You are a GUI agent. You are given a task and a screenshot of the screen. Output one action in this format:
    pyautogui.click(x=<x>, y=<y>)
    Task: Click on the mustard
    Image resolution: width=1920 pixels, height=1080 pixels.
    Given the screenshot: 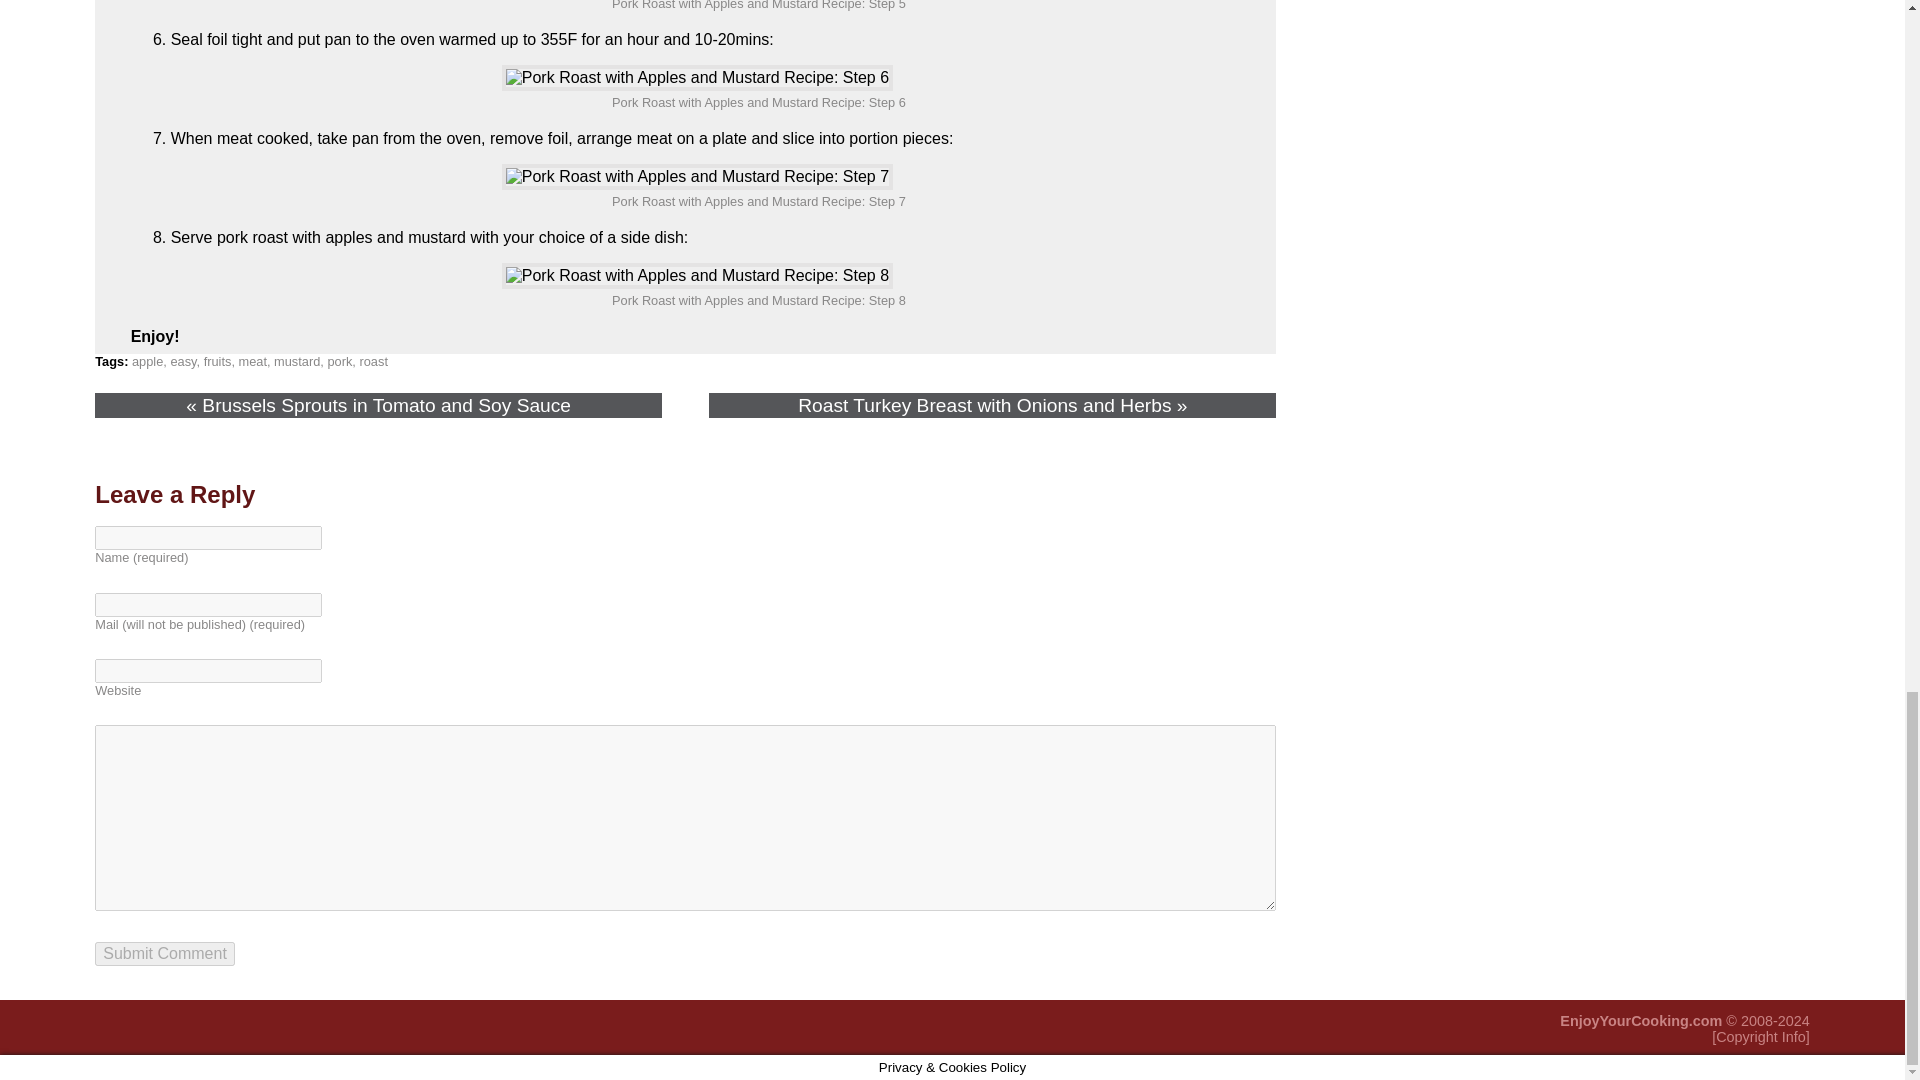 What is the action you would take?
    pyautogui.click(x=297, y=362)
    